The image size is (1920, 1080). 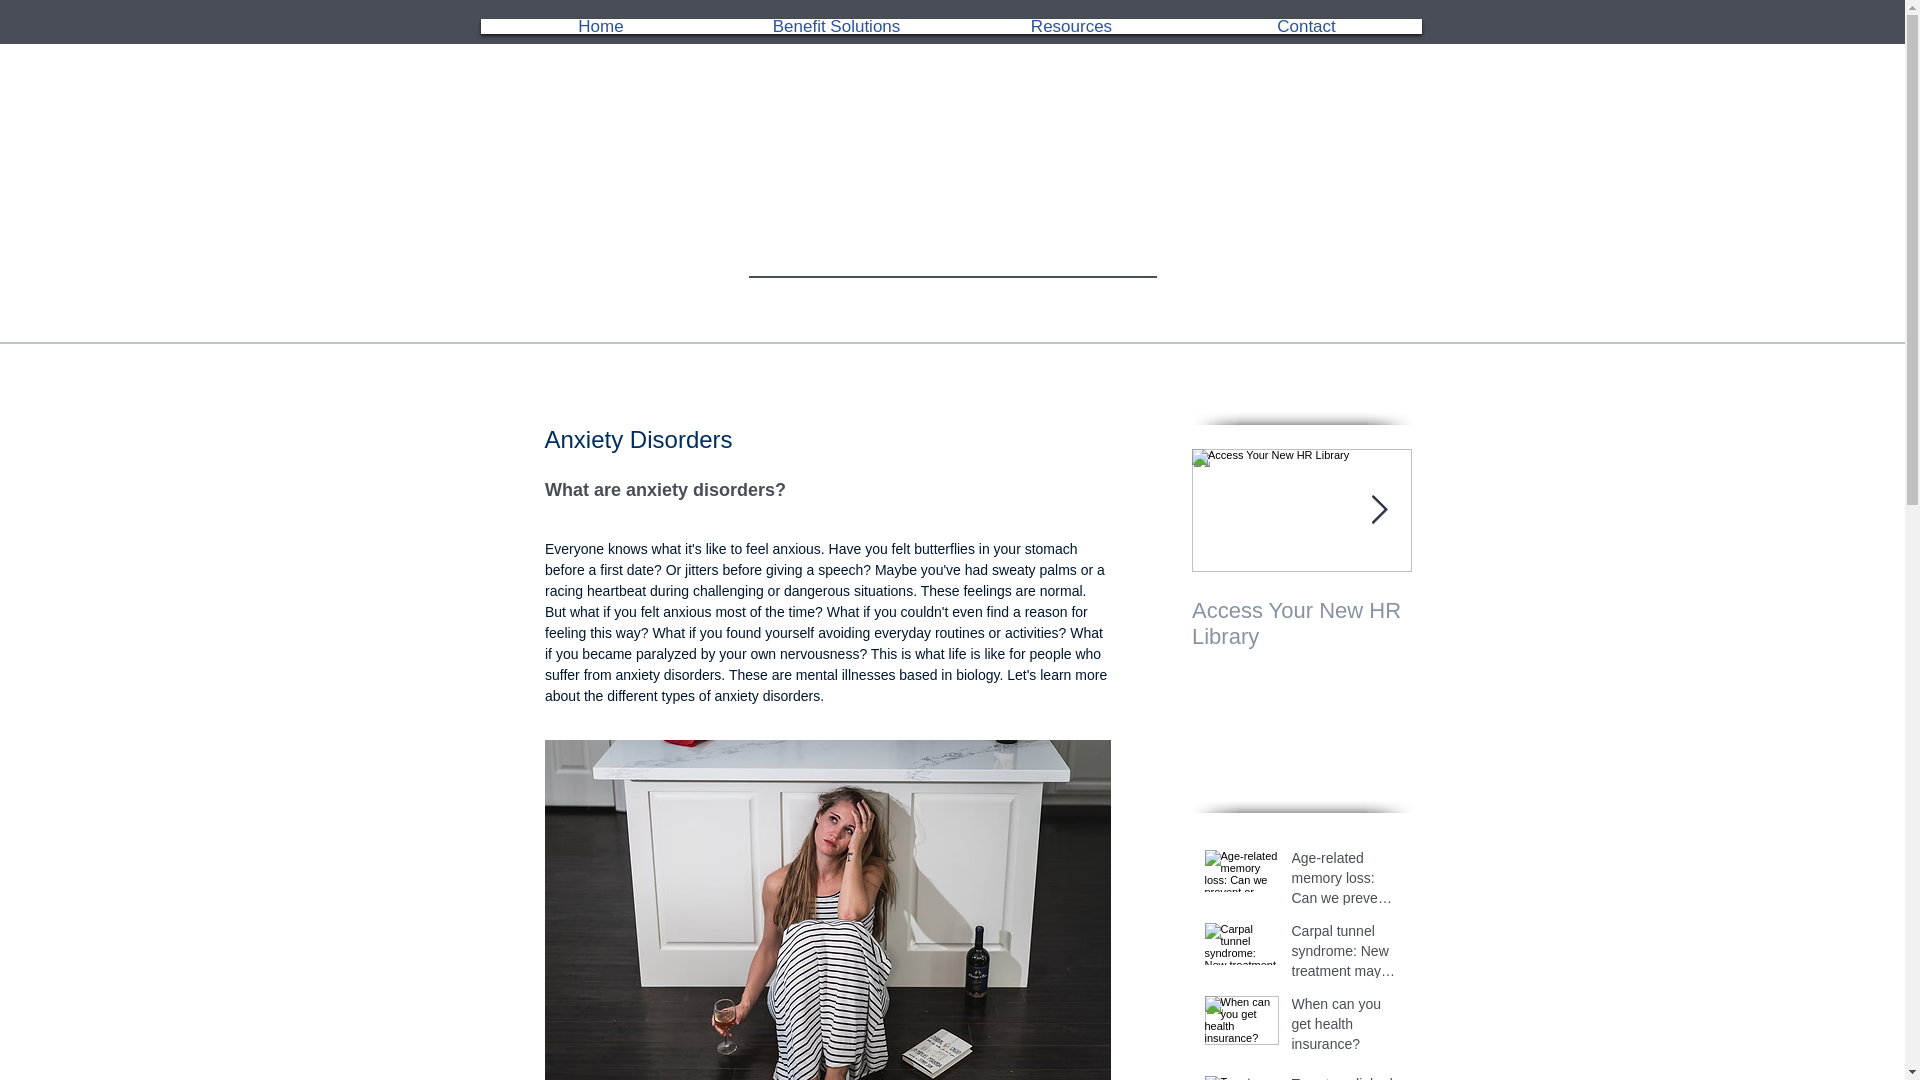 What do you see at coordinates (836, 26) in the screenshot?
I see `Benefit Solutions` at bounding box center [836, 26].